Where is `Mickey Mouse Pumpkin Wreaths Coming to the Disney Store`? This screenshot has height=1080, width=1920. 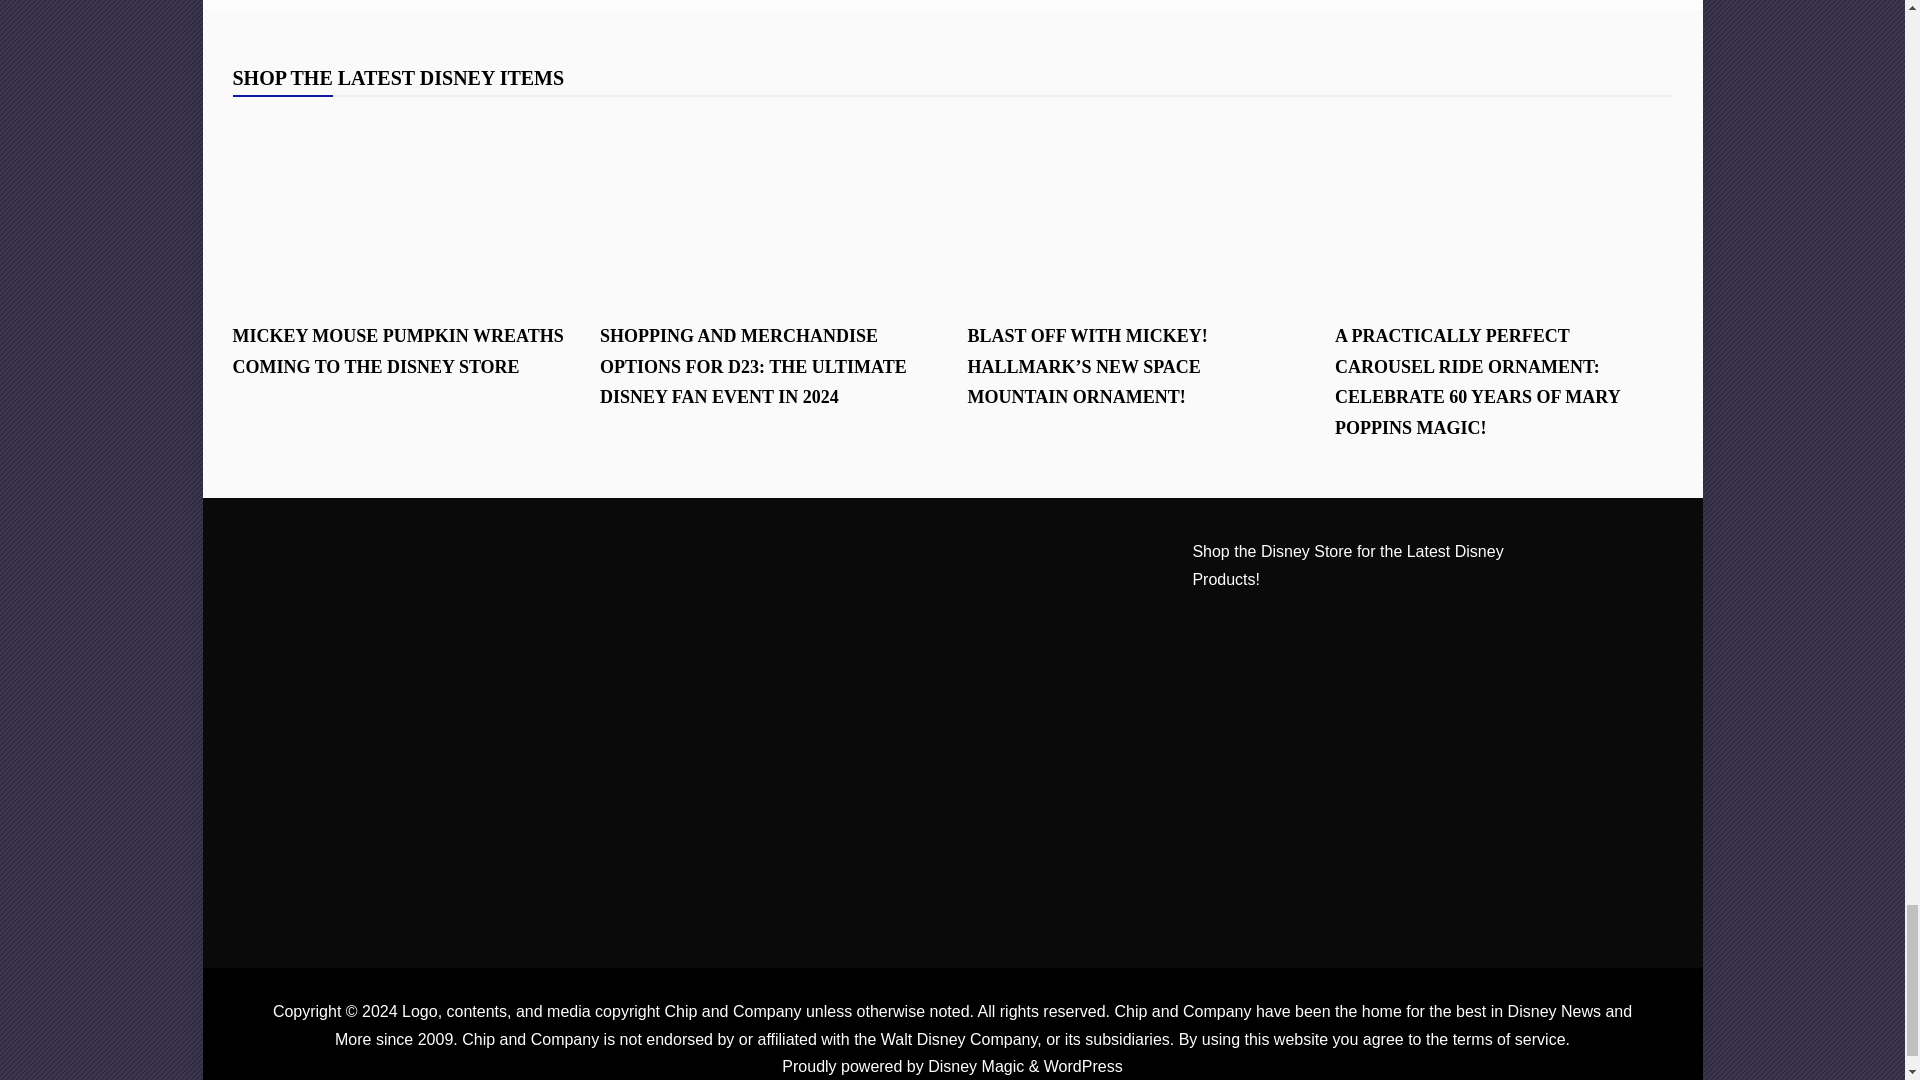 Mickey Mouse Pumpkin Wreaths Coming to the Disney Store is located at coordinates (401, 208).